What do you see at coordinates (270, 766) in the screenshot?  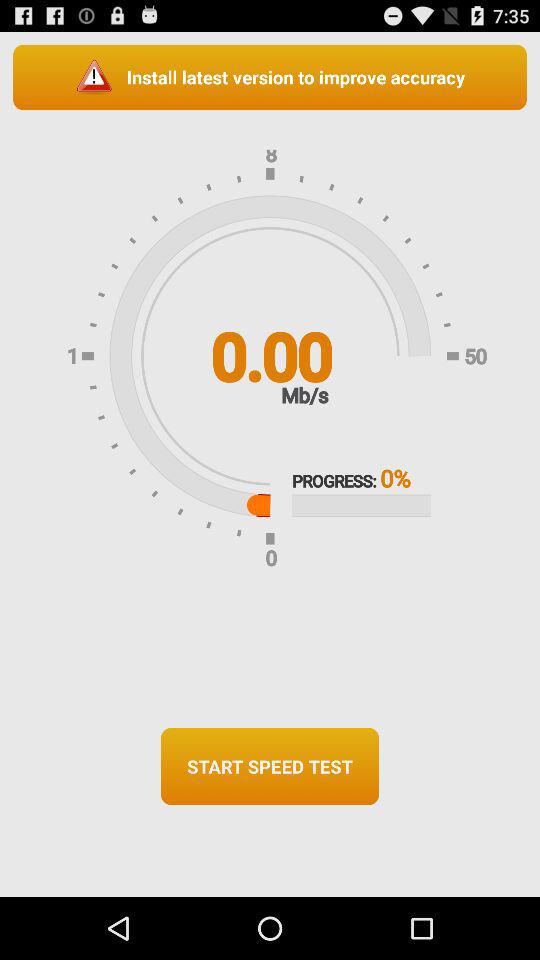 I see `turn on the start speed test` at bounding box center [270, 766].